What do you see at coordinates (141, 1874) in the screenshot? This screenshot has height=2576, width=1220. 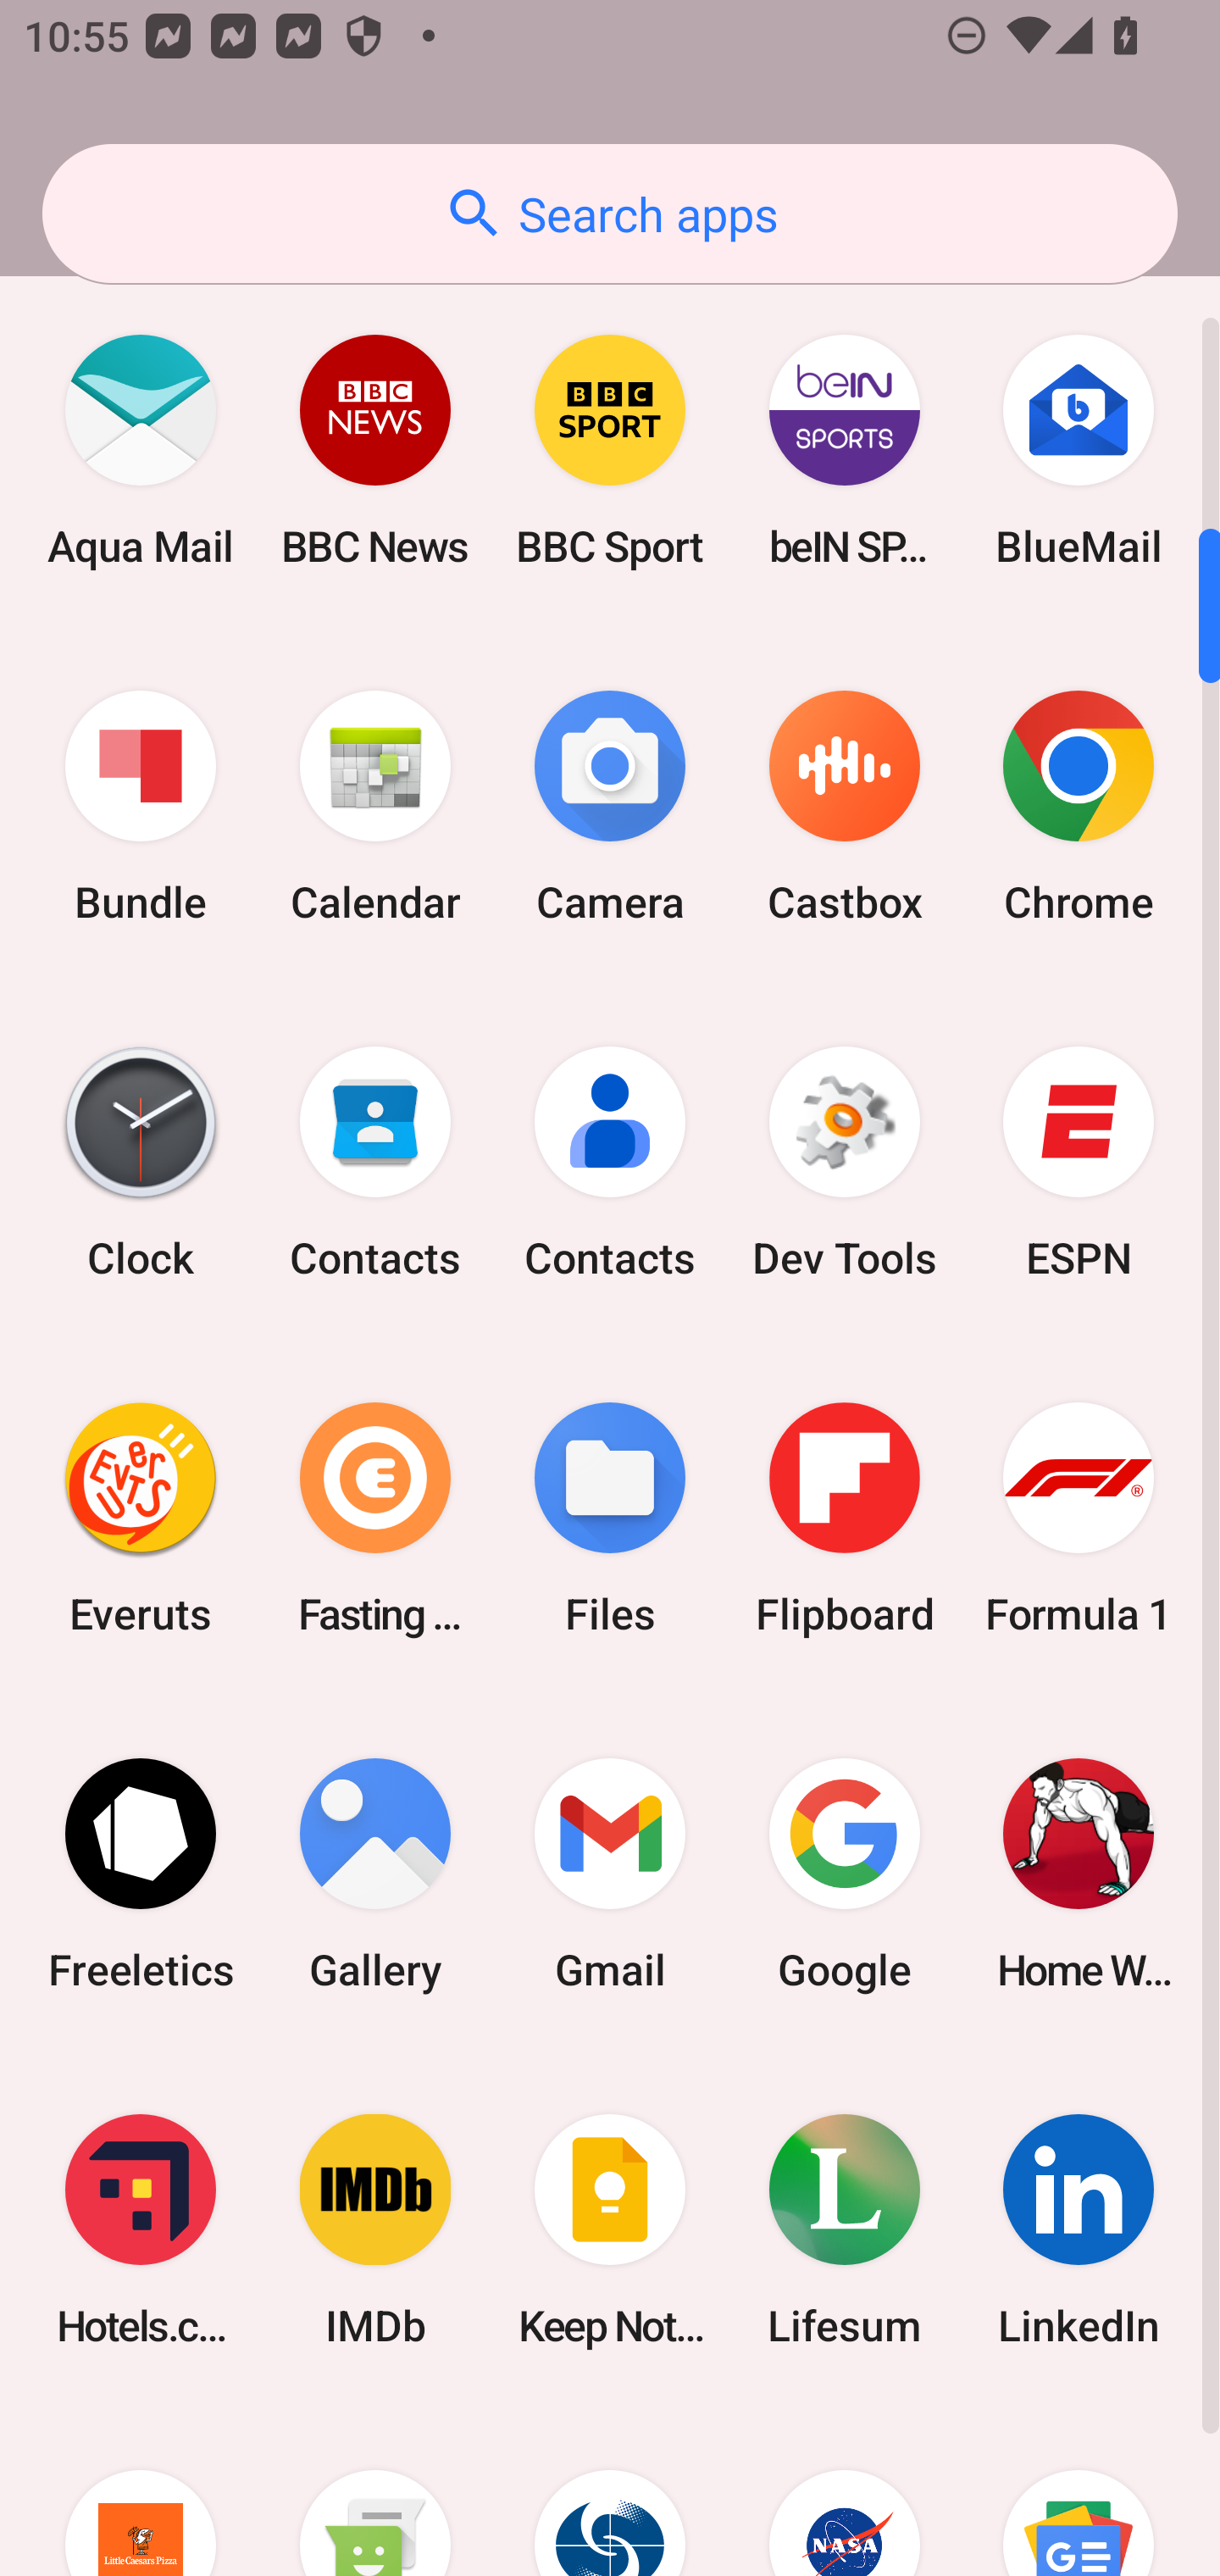 I see `Freeletics` at bounding box center [141, 1874].